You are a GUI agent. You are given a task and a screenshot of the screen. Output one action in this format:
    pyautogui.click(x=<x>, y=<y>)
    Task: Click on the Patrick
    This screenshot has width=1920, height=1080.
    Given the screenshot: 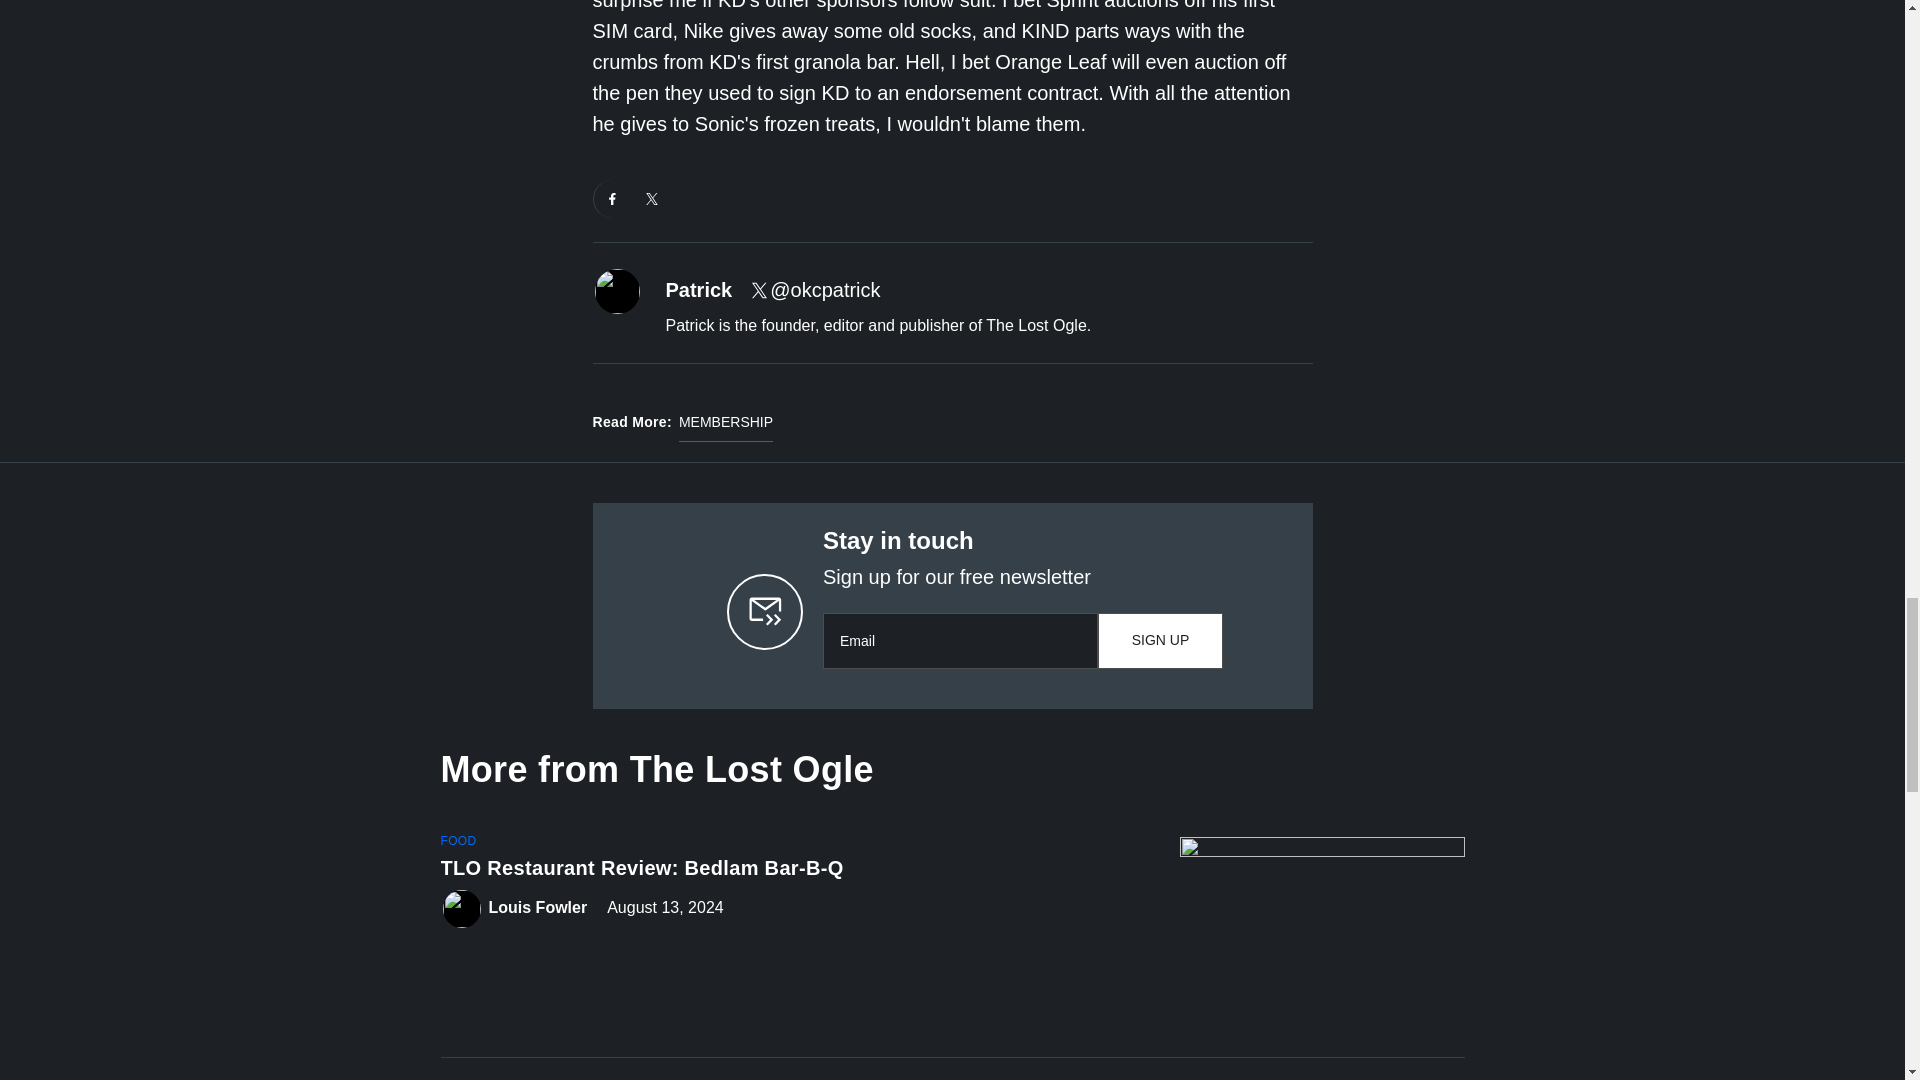 What is the action you would take?
    pyautogui.click(x=700, y=290)
    